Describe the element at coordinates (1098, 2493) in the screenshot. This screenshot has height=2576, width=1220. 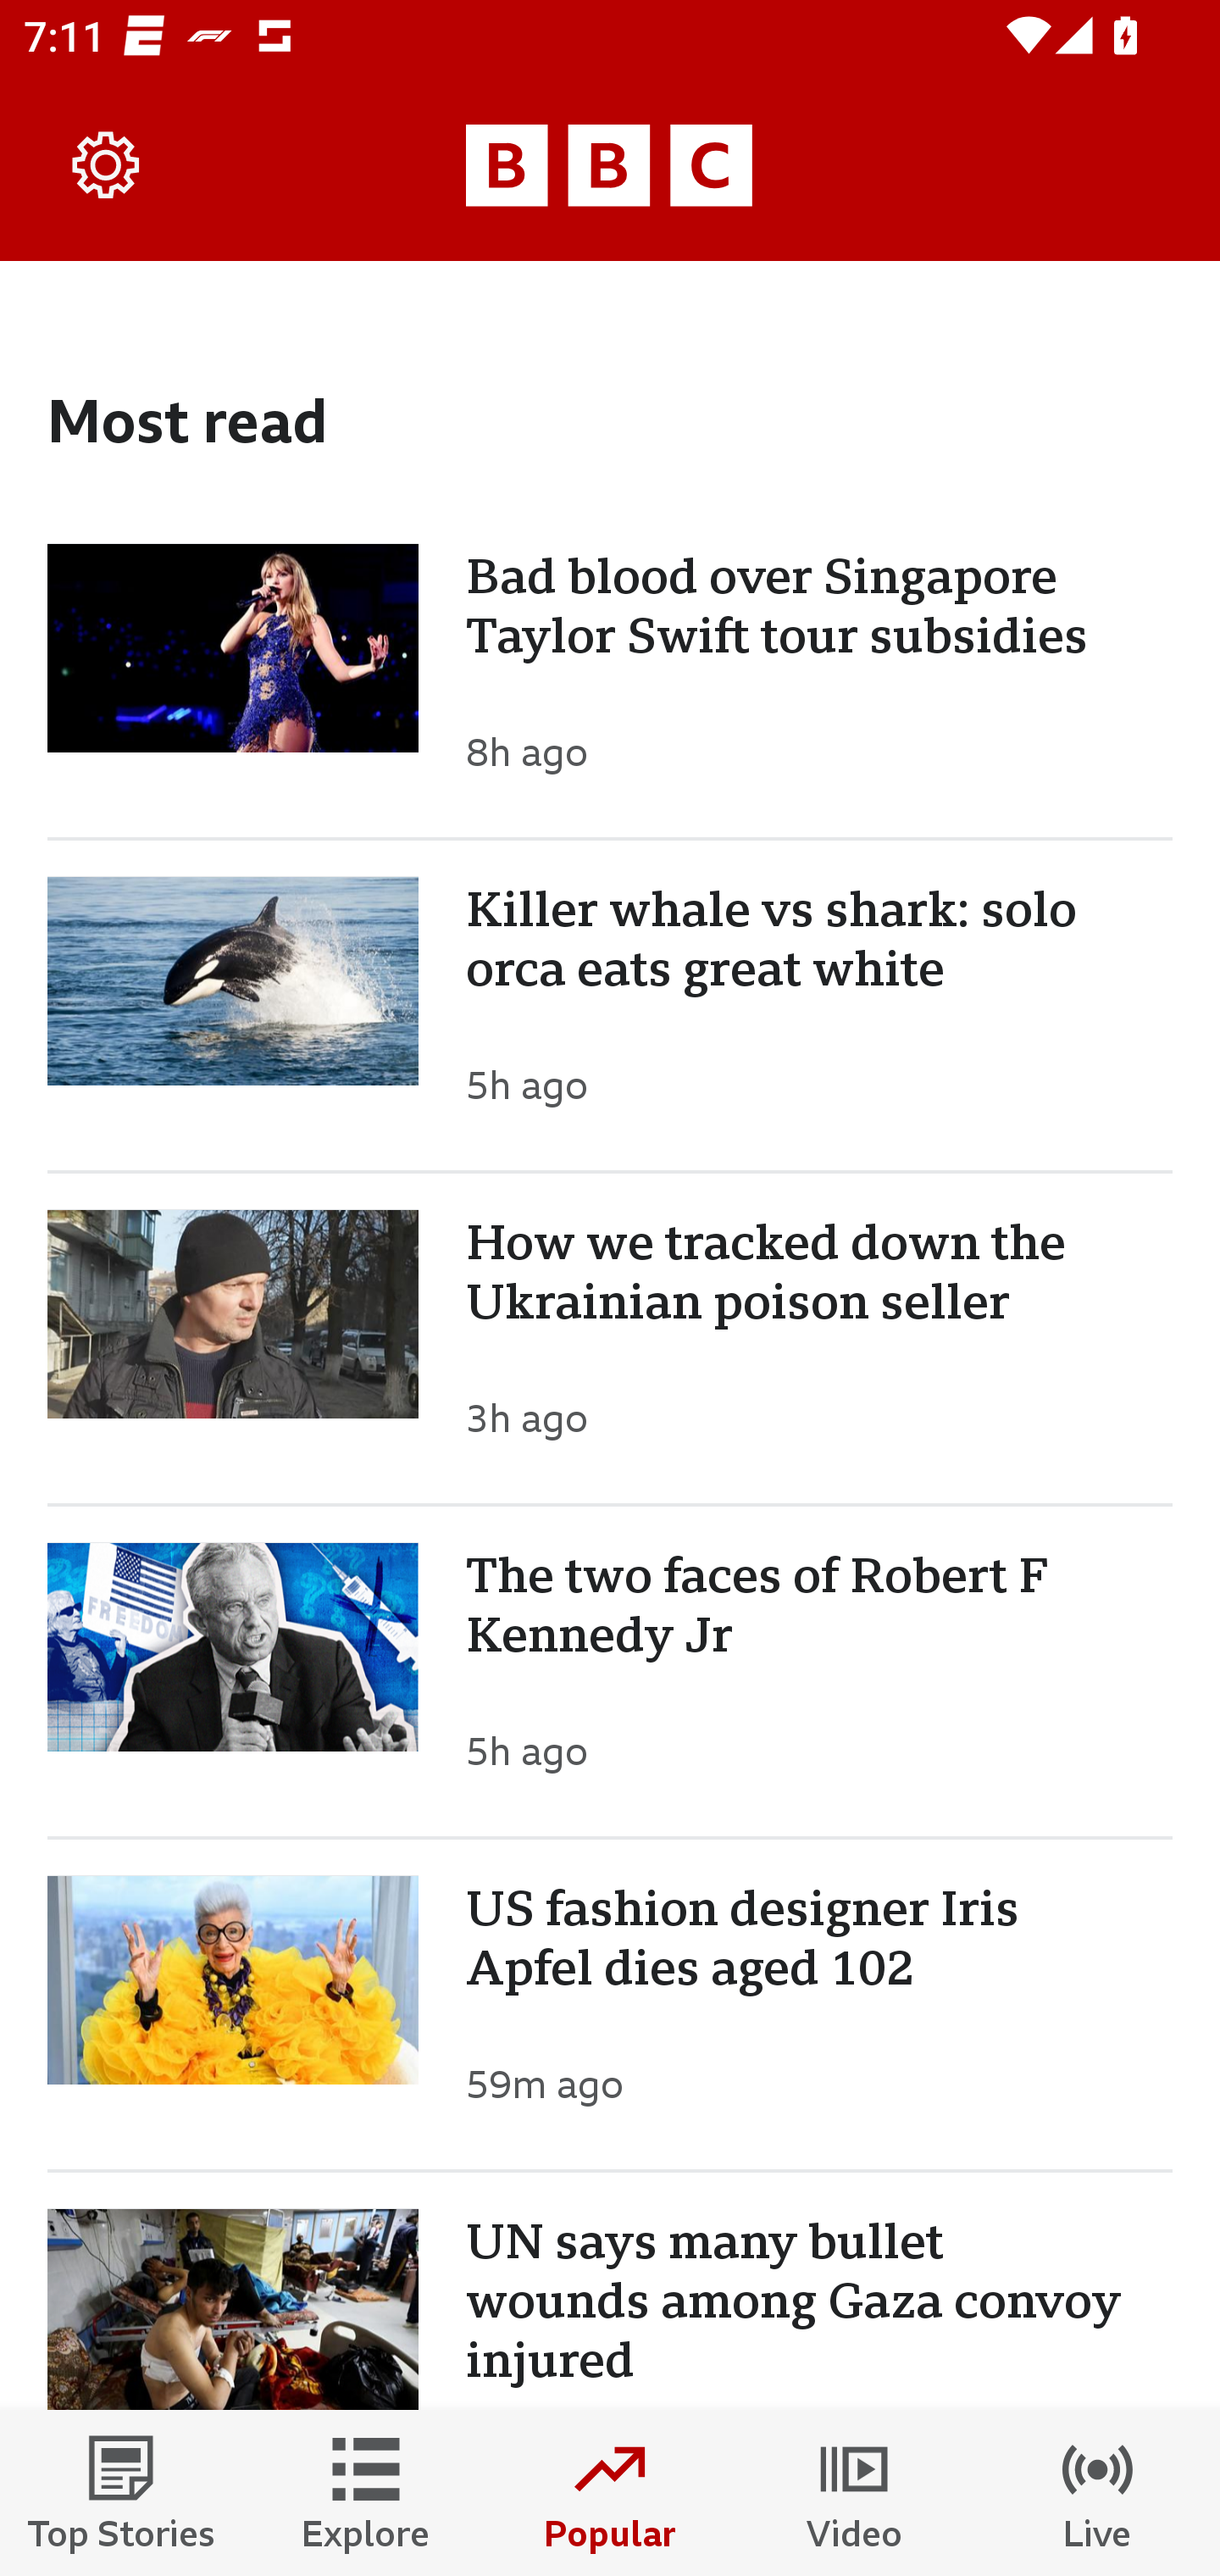
I see `Live` at that location.